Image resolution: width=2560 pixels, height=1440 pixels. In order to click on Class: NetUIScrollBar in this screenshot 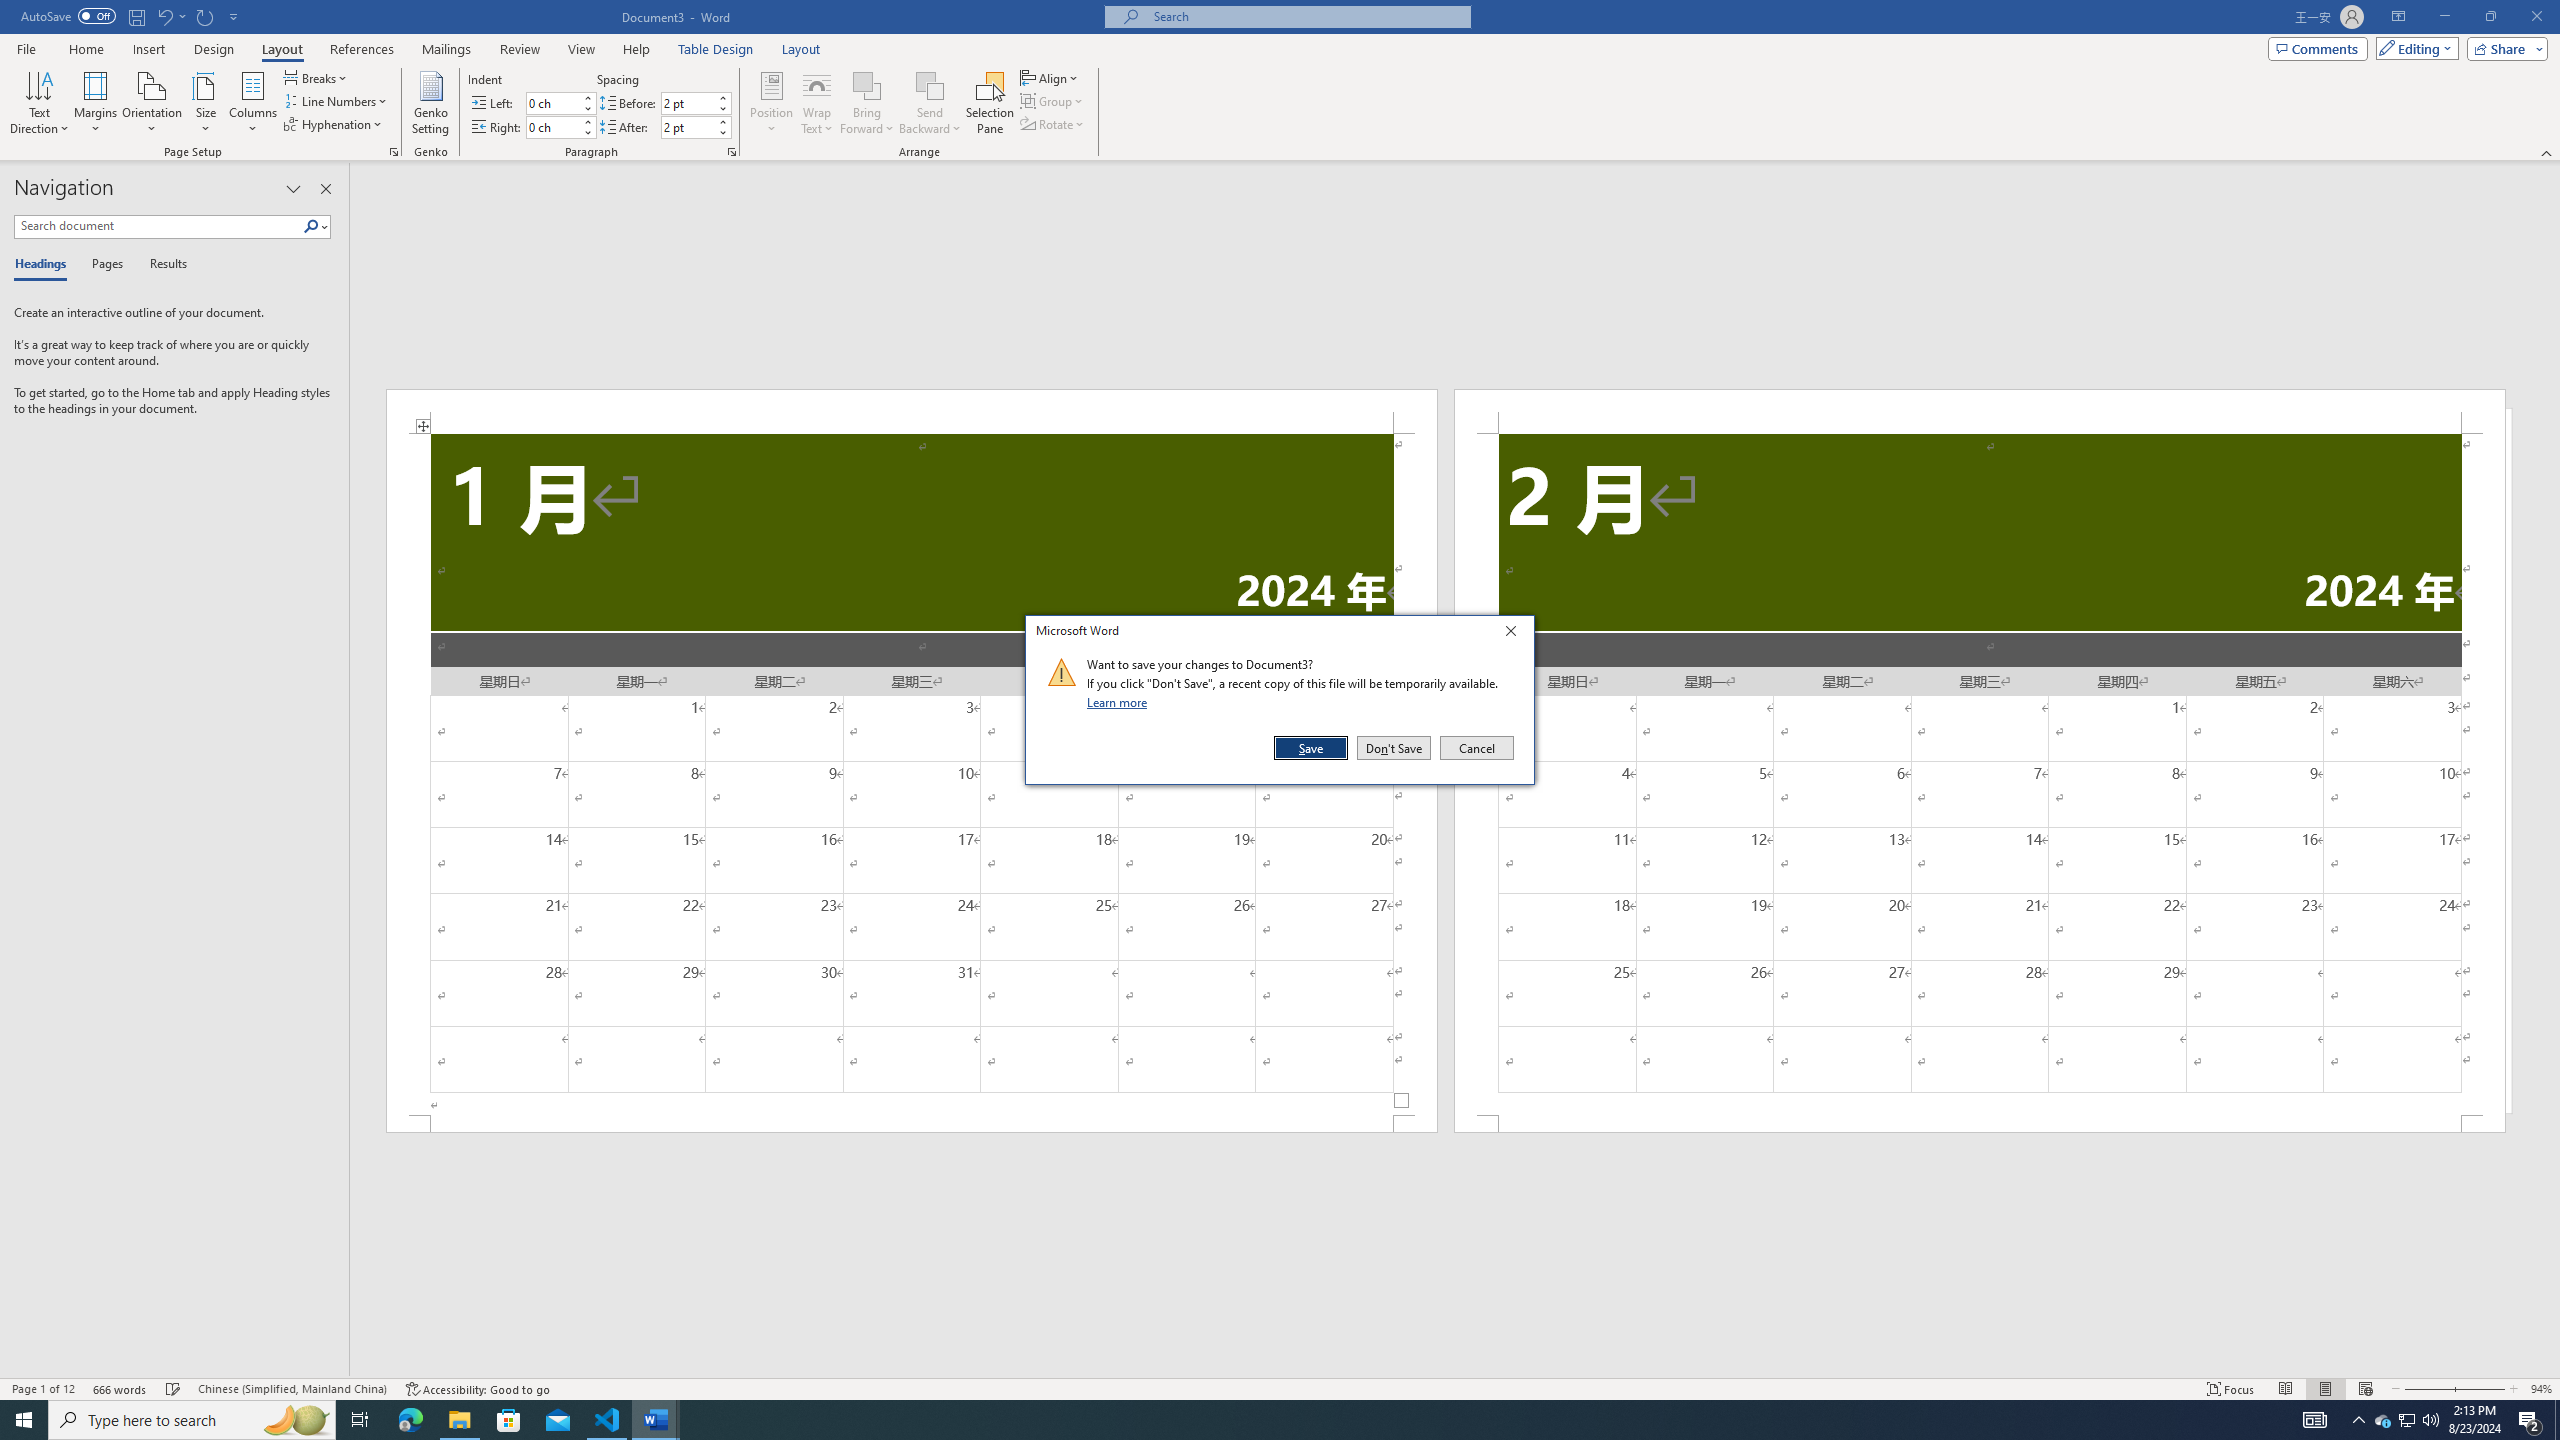, I will do `click(1455, 1369)`.